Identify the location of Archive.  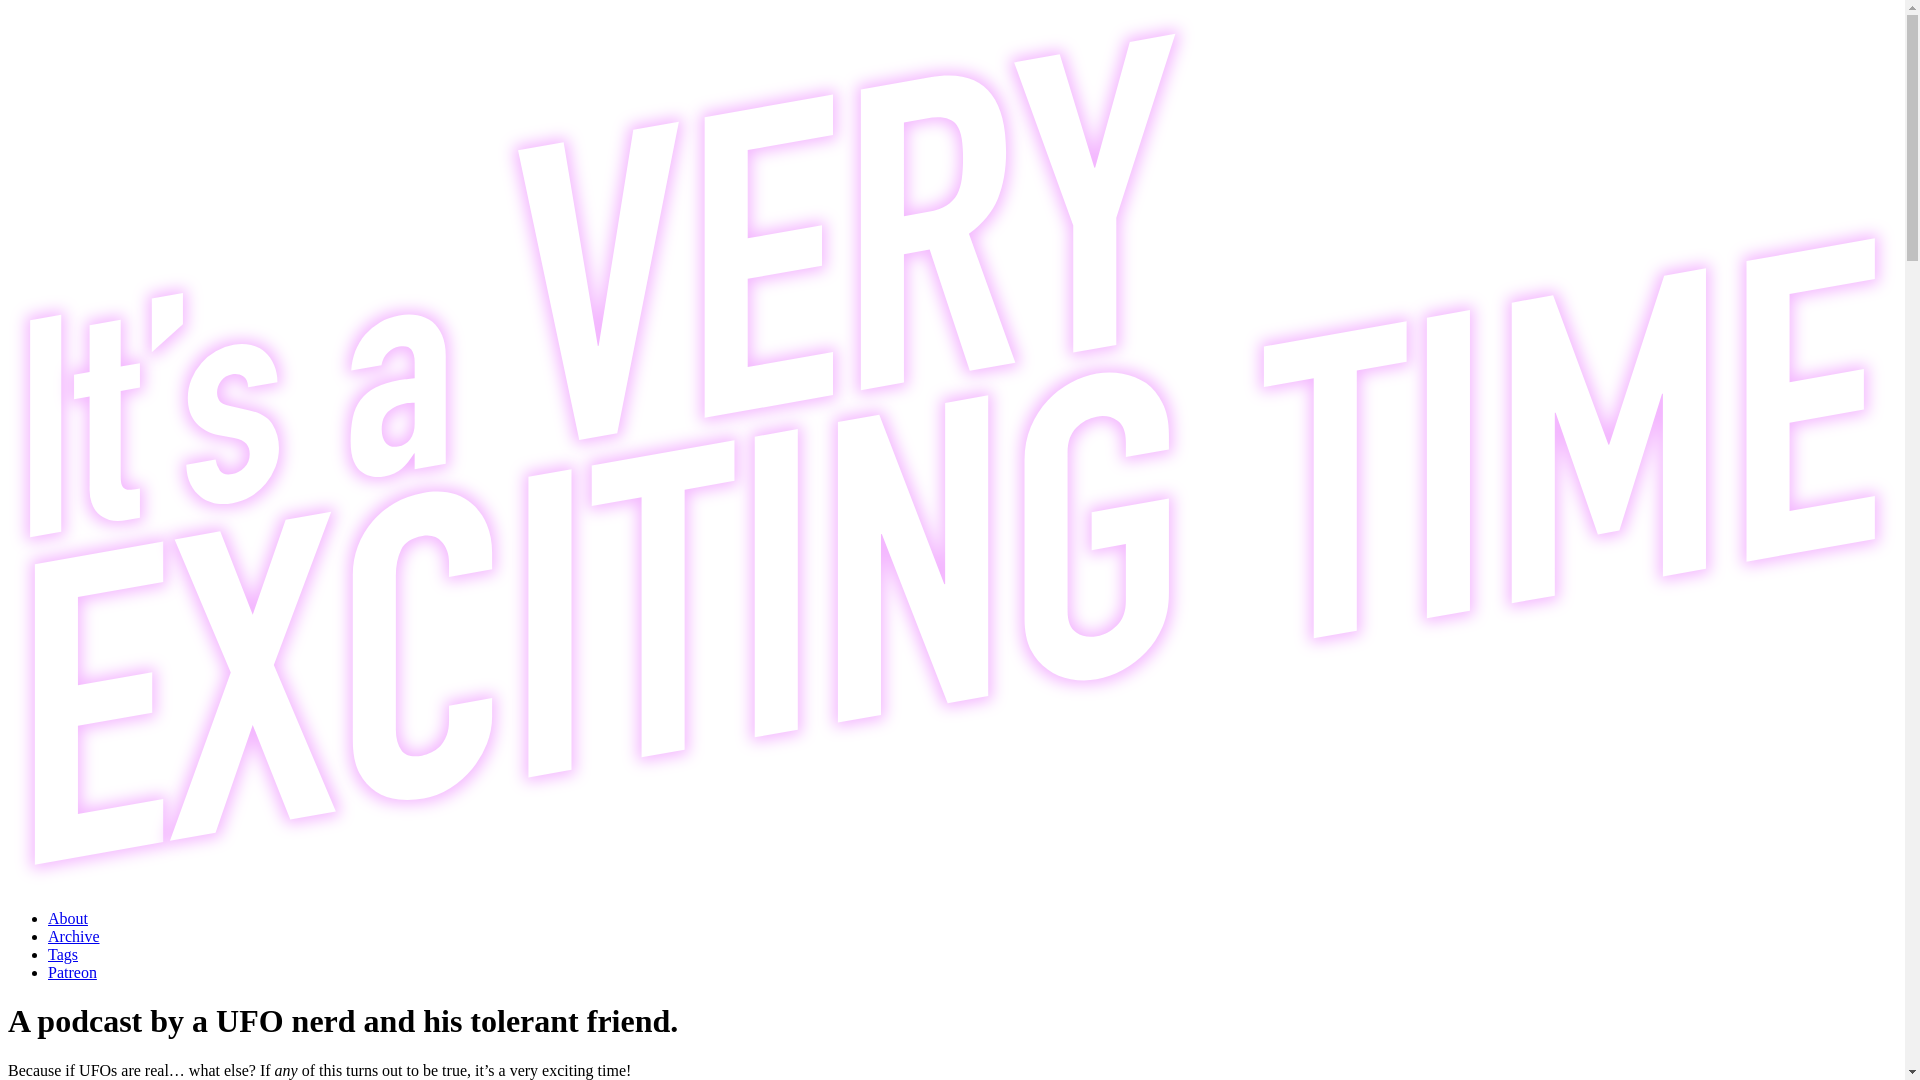
(74, 936).